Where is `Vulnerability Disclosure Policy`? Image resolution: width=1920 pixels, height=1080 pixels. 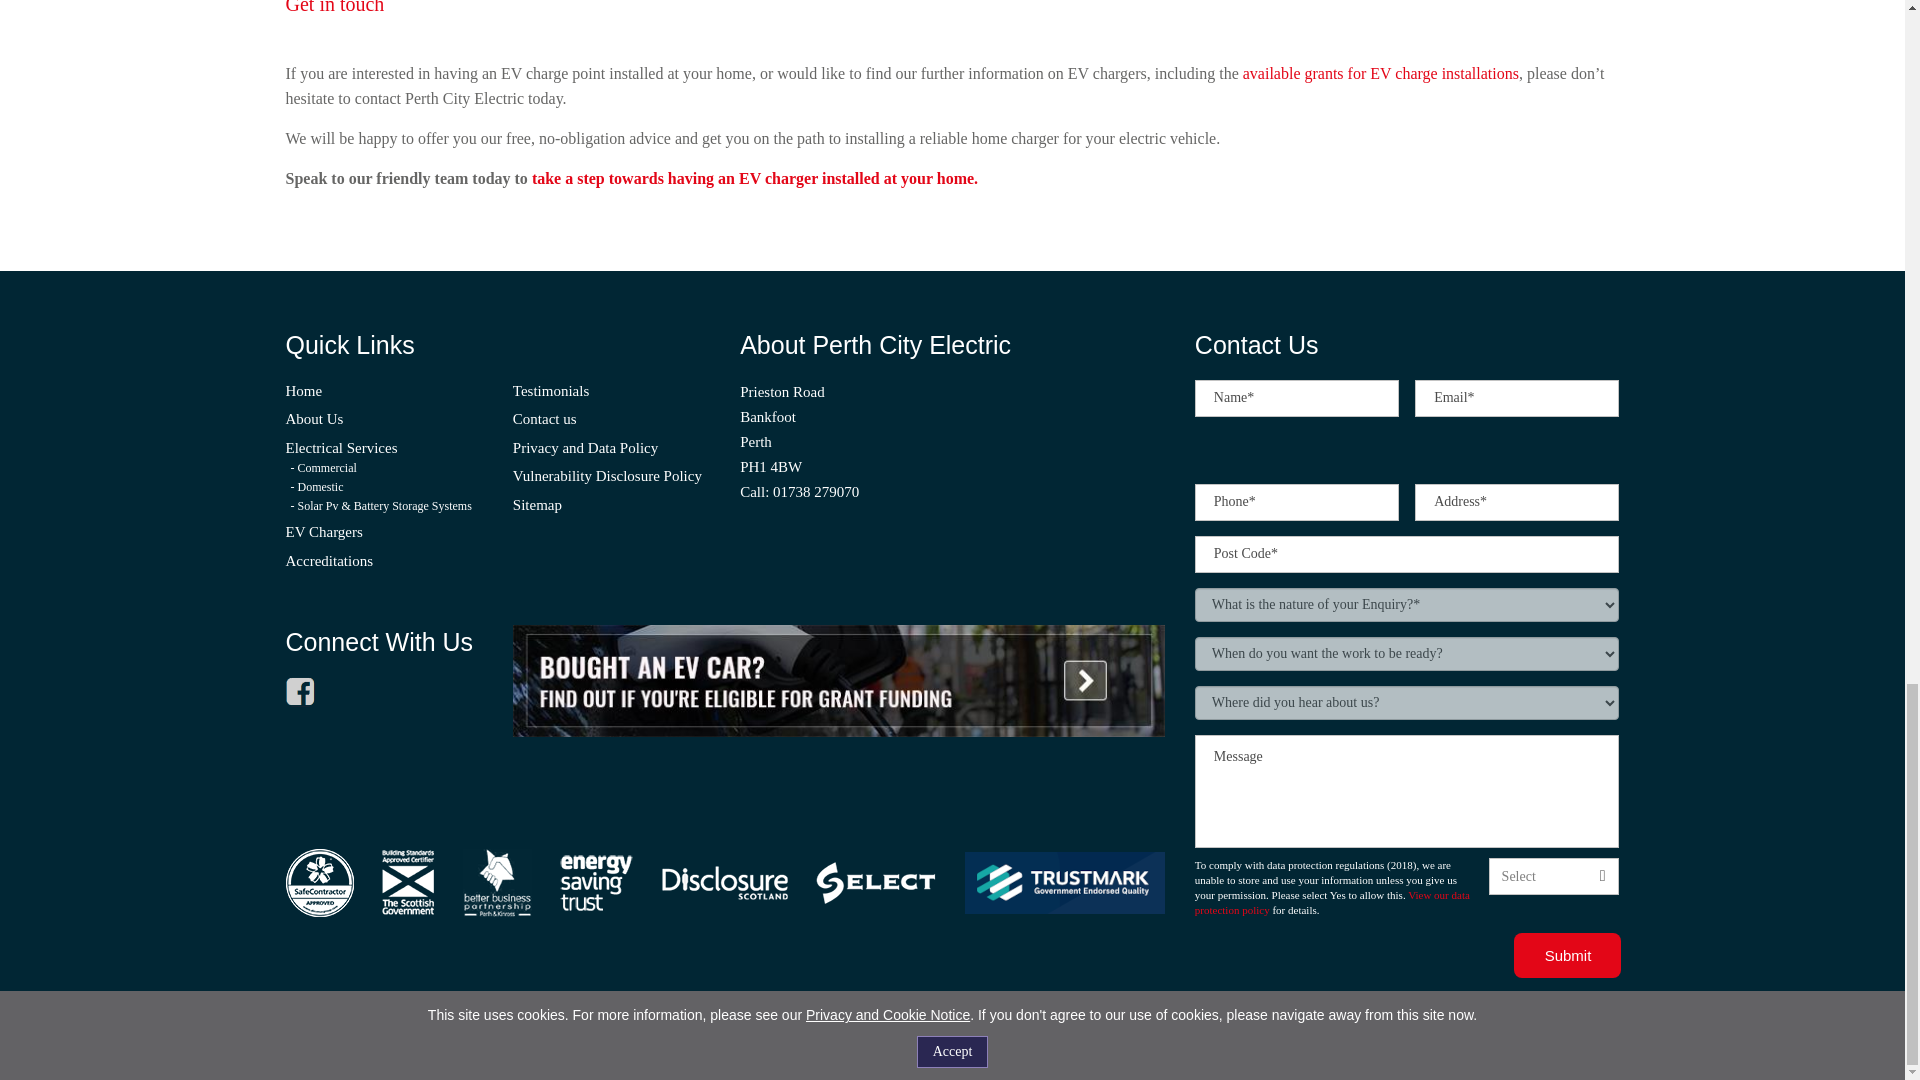 Vulnerability Disclosure Policy is located at coordinates (607, 475).